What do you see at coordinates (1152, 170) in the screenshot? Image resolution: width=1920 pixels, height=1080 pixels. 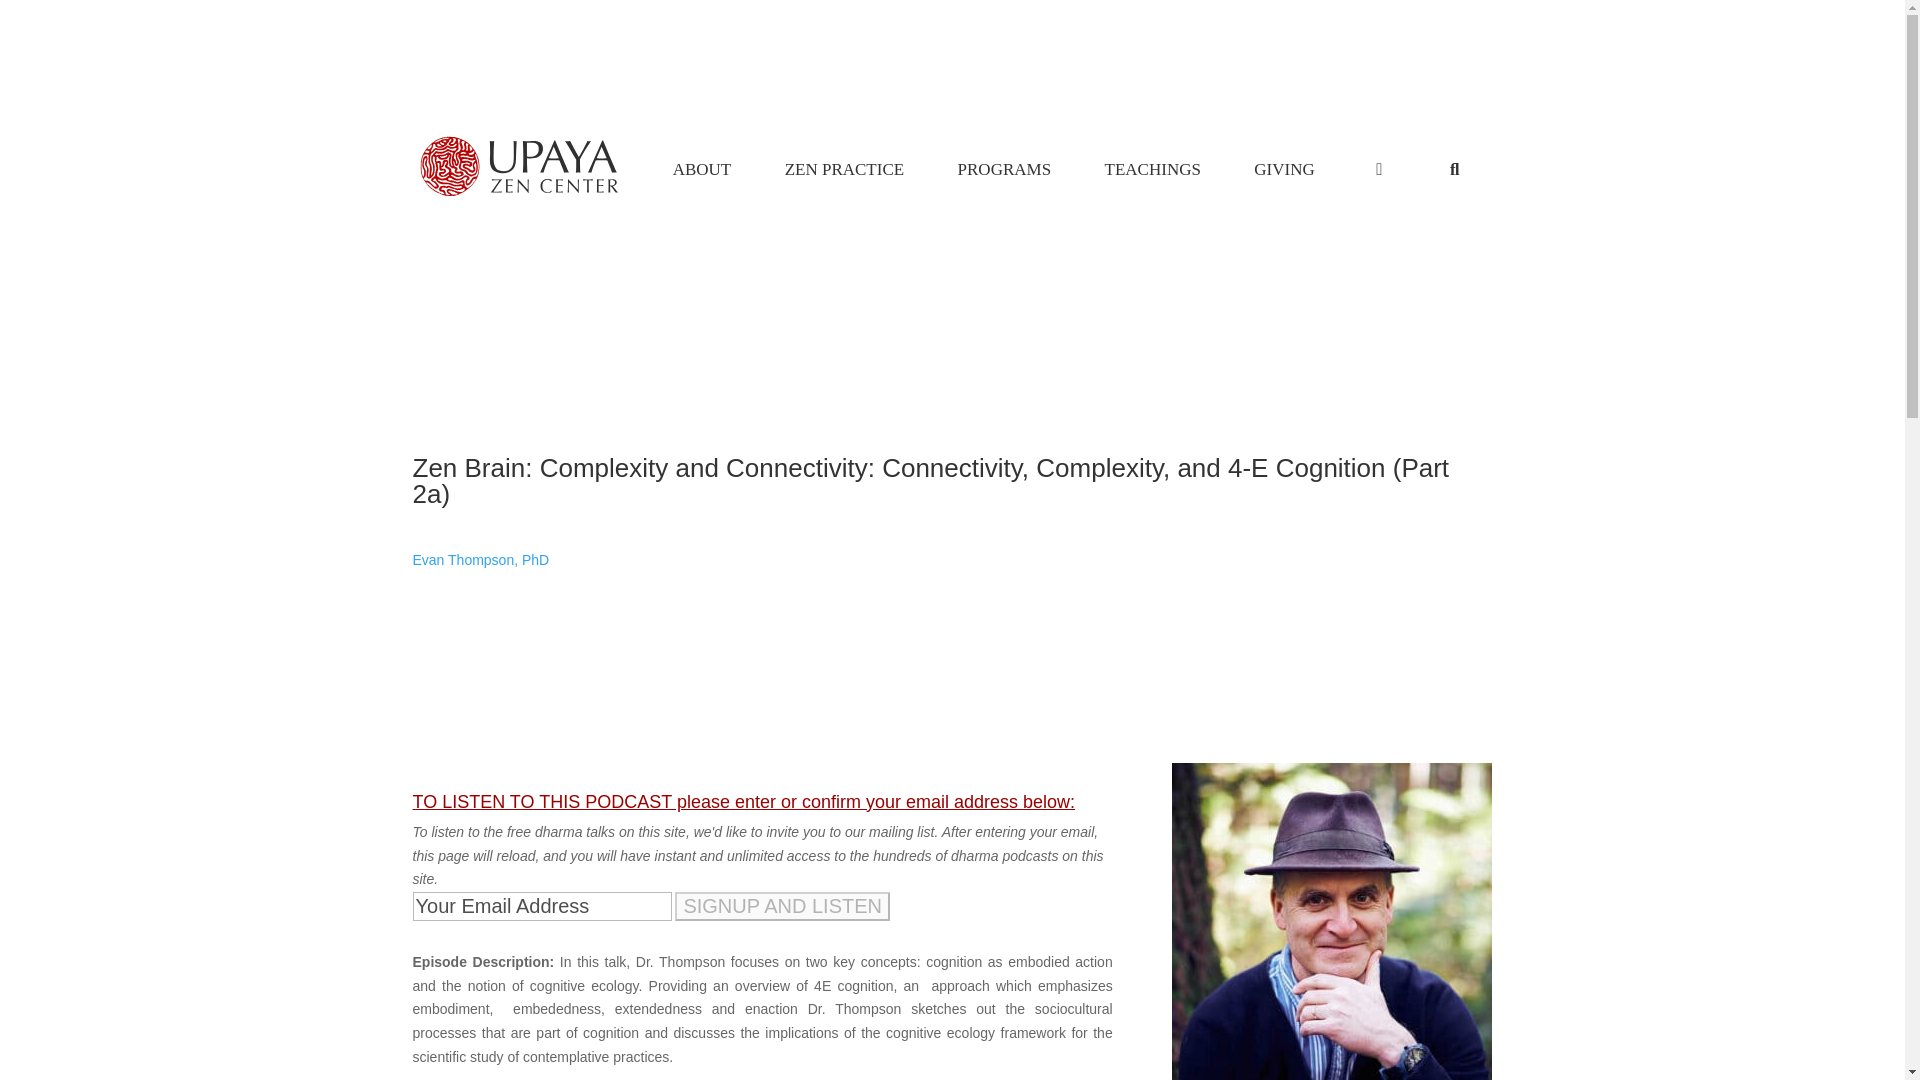 I see `TEACHINGS` at bounding box center [1152, 170].